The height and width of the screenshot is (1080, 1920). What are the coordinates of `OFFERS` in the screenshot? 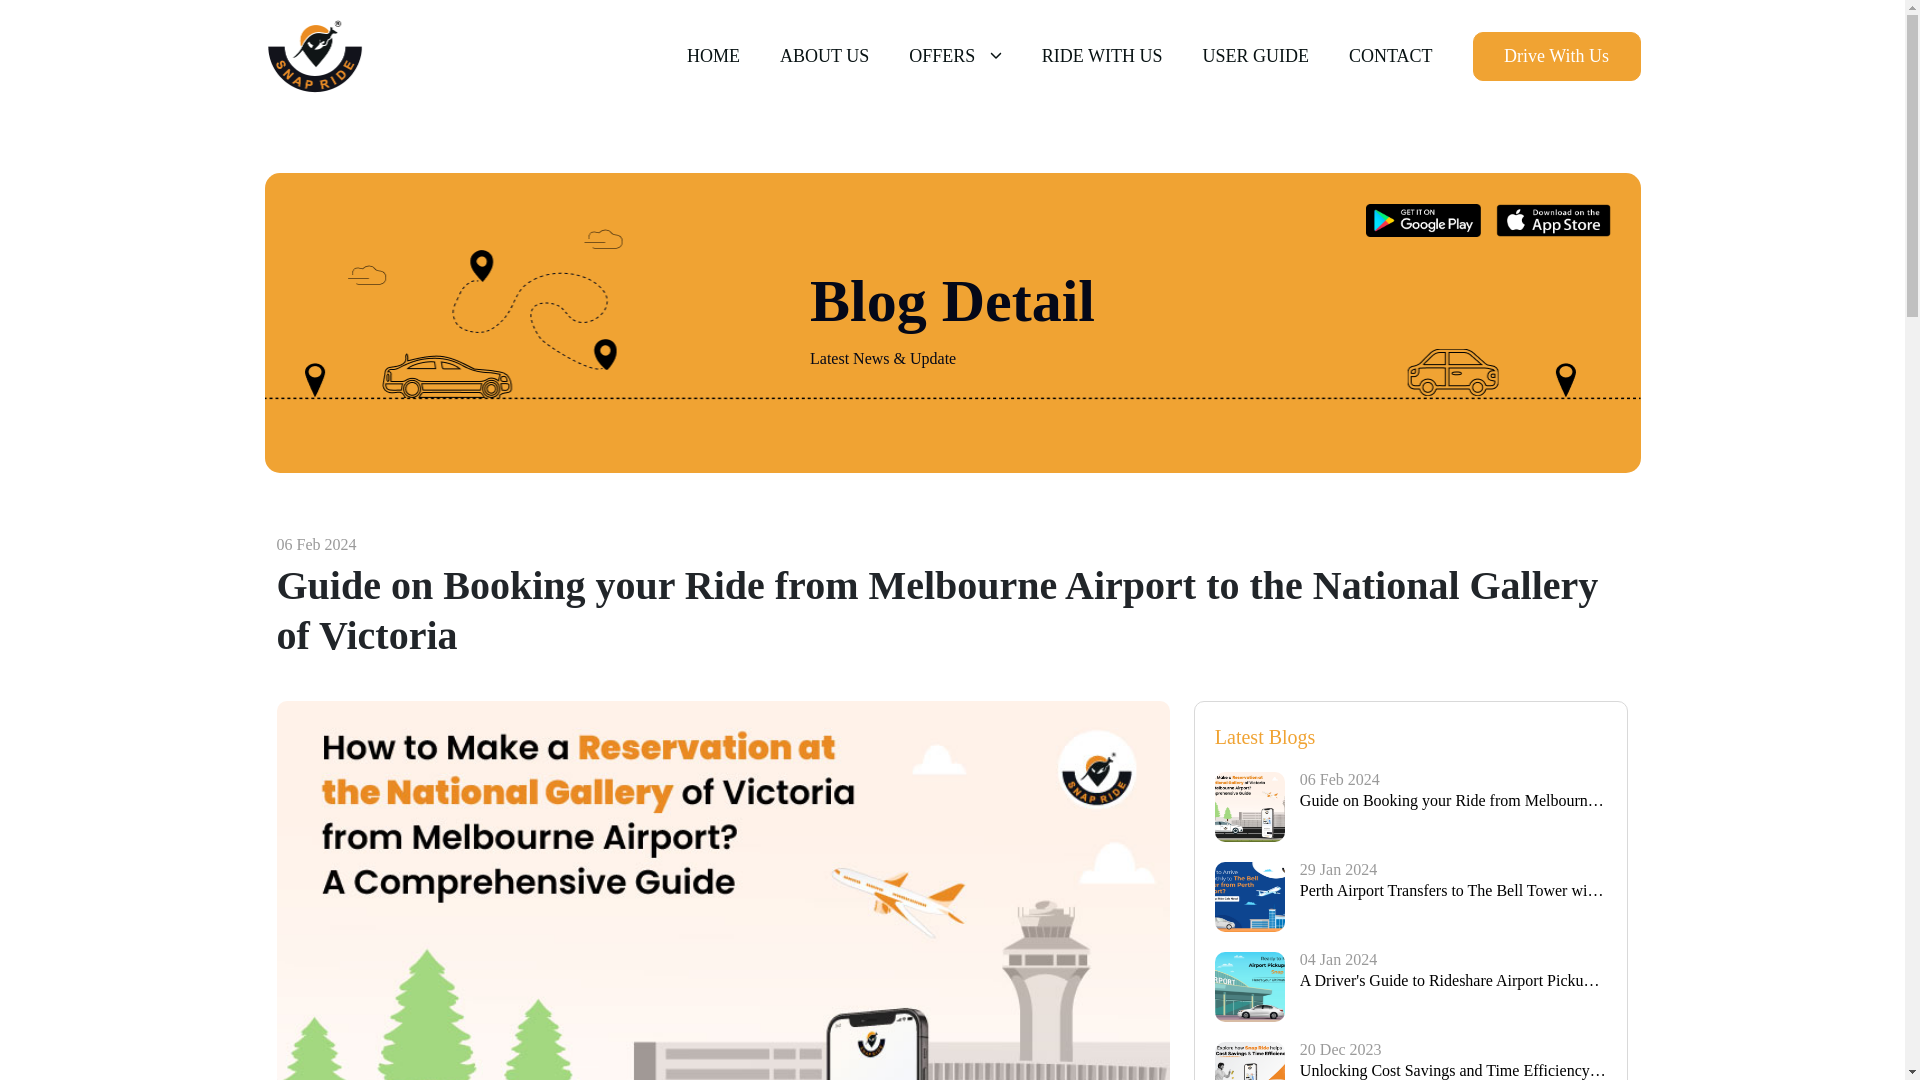 It's located at (955, 56).